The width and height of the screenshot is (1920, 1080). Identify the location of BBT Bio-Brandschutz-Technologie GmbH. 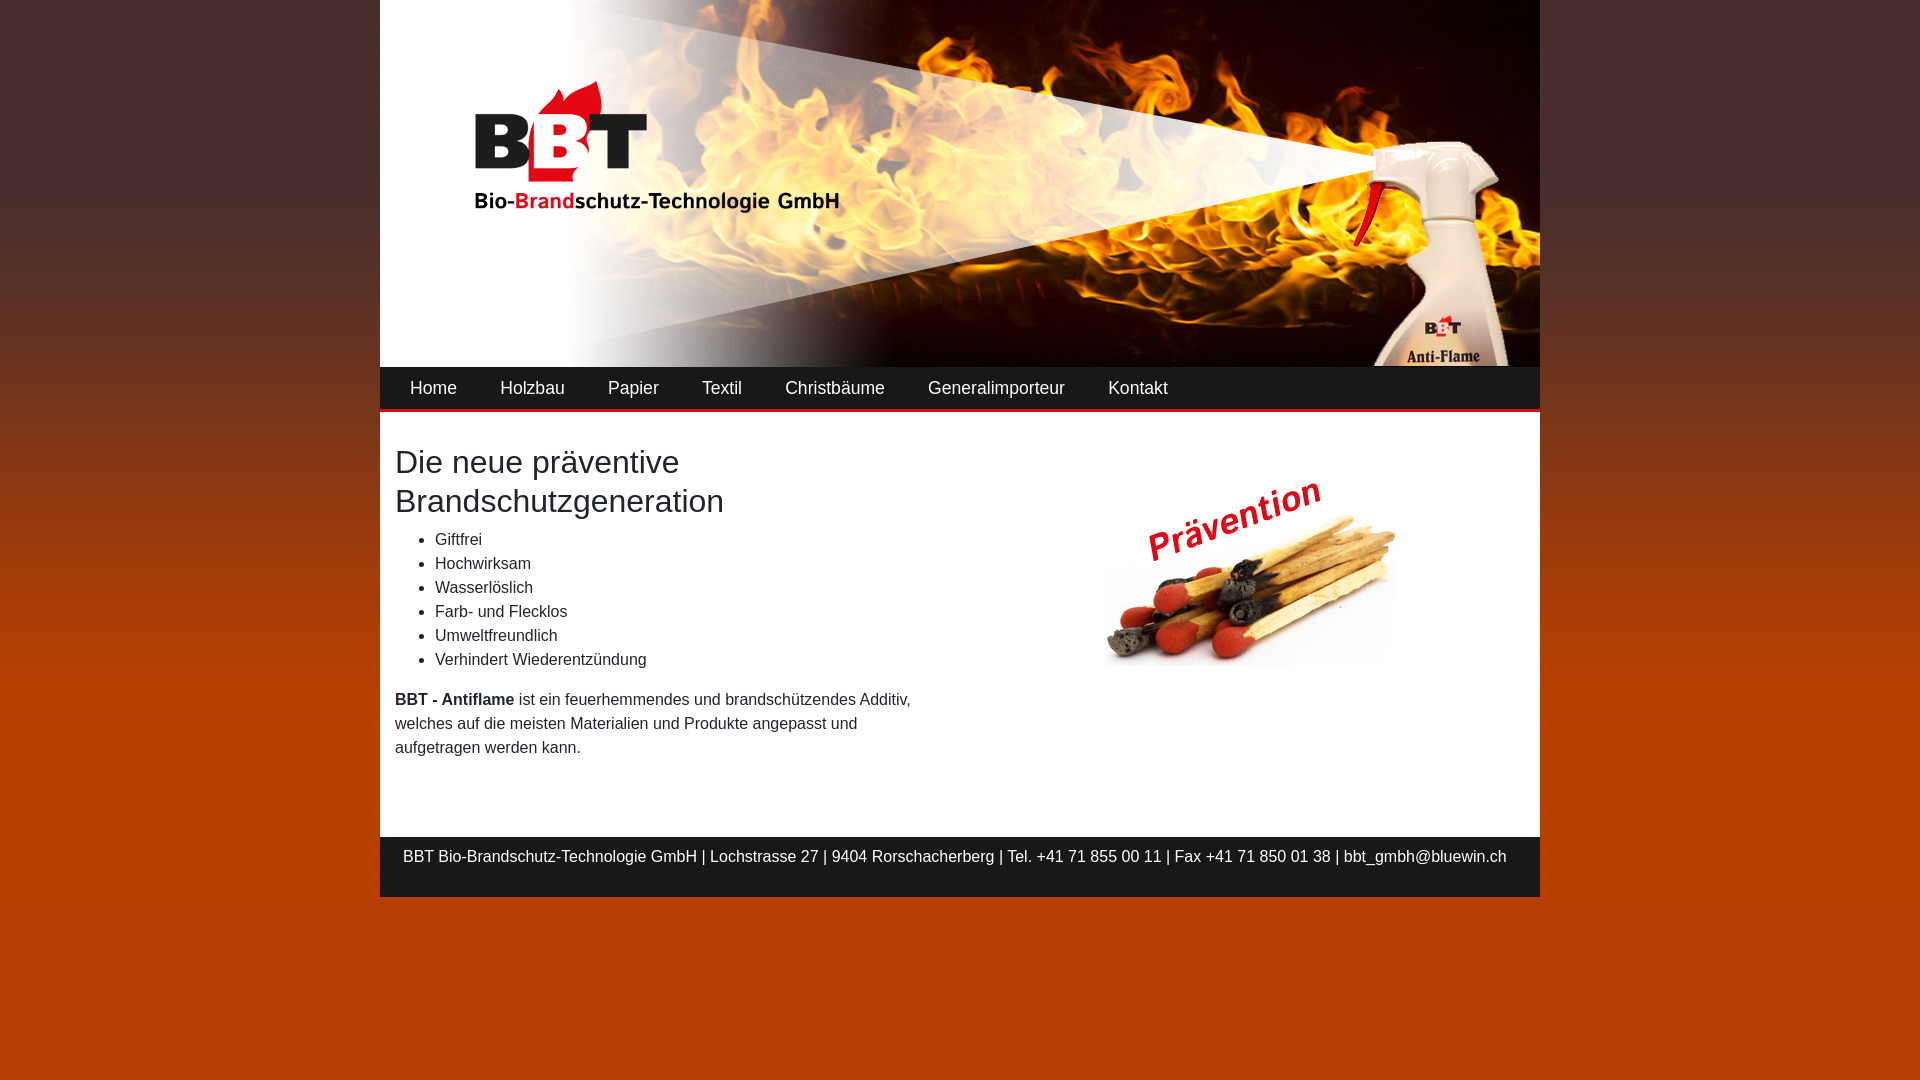
(643, 138).